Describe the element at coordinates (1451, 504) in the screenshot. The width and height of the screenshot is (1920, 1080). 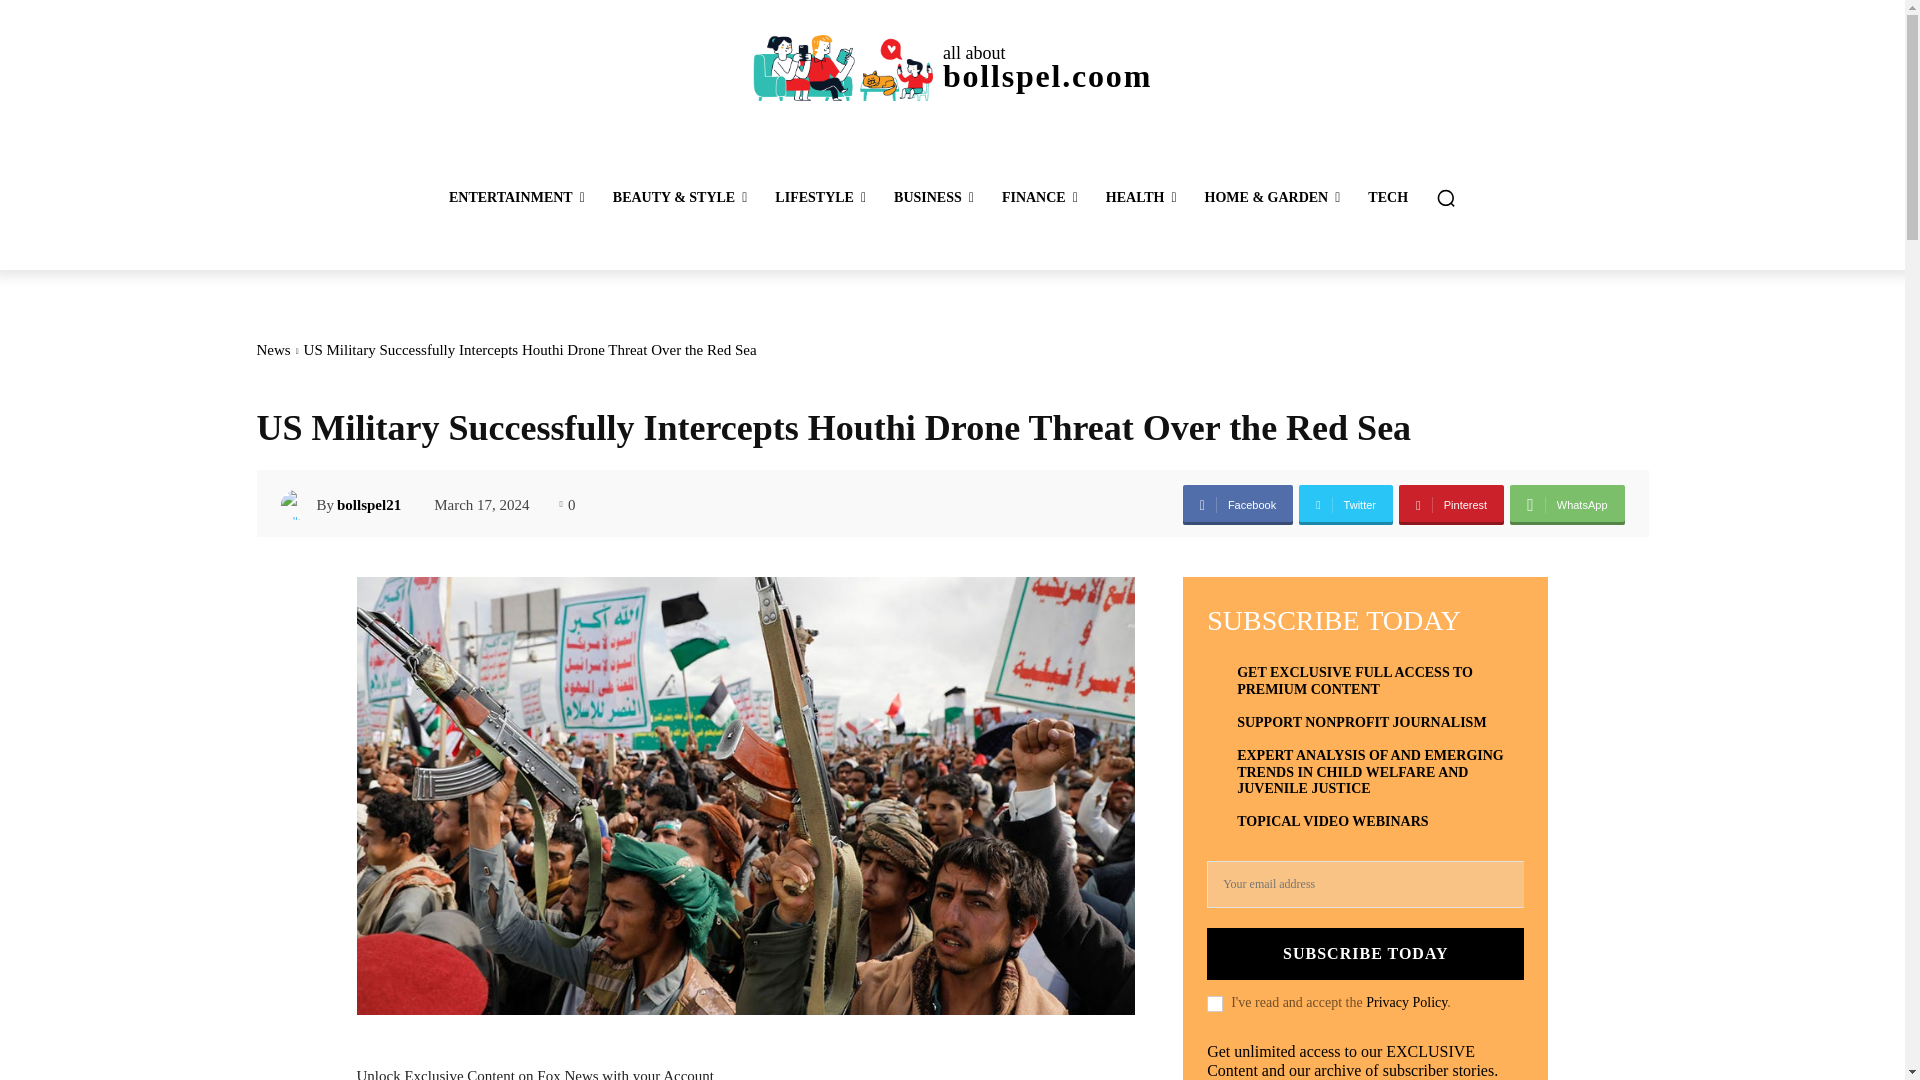
I see `Pinterest` at that location.